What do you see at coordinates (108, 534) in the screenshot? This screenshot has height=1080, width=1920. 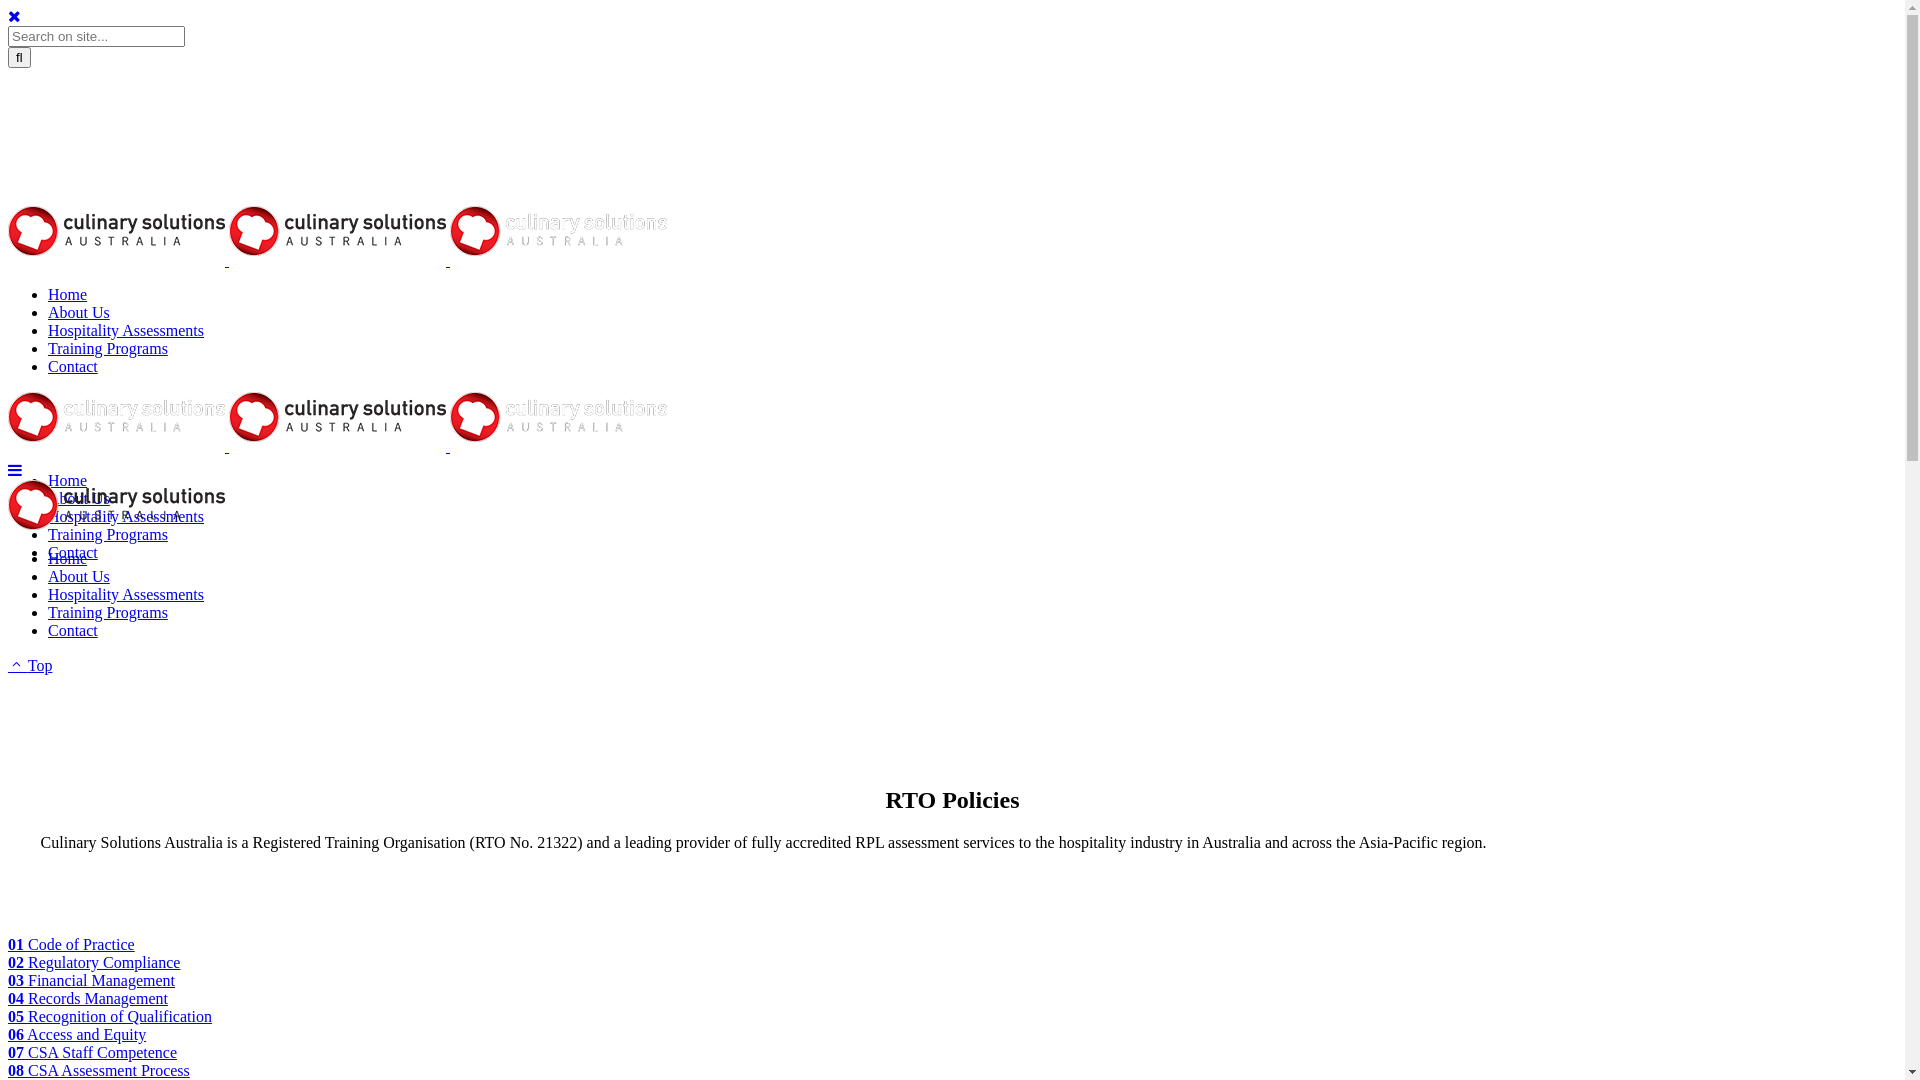 I see `Training Programs` at bounding box center [108, 534].